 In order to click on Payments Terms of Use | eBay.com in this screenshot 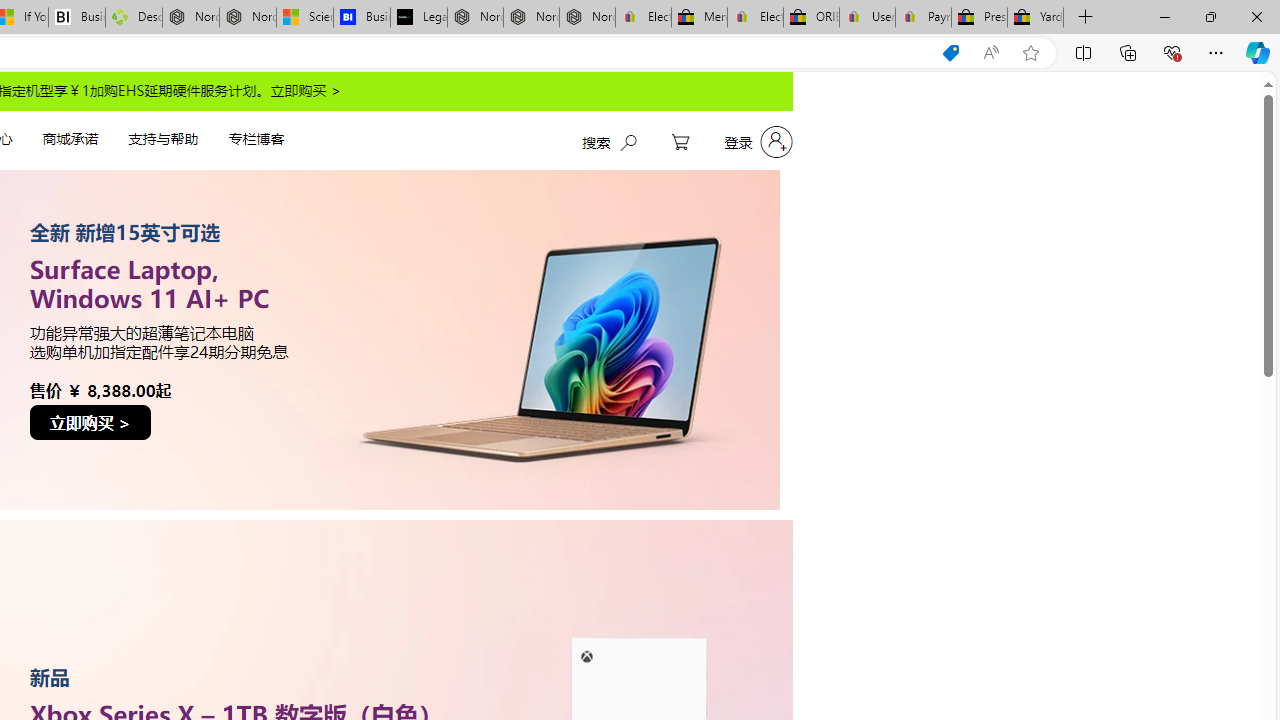, I will do `click(924, 18)`.